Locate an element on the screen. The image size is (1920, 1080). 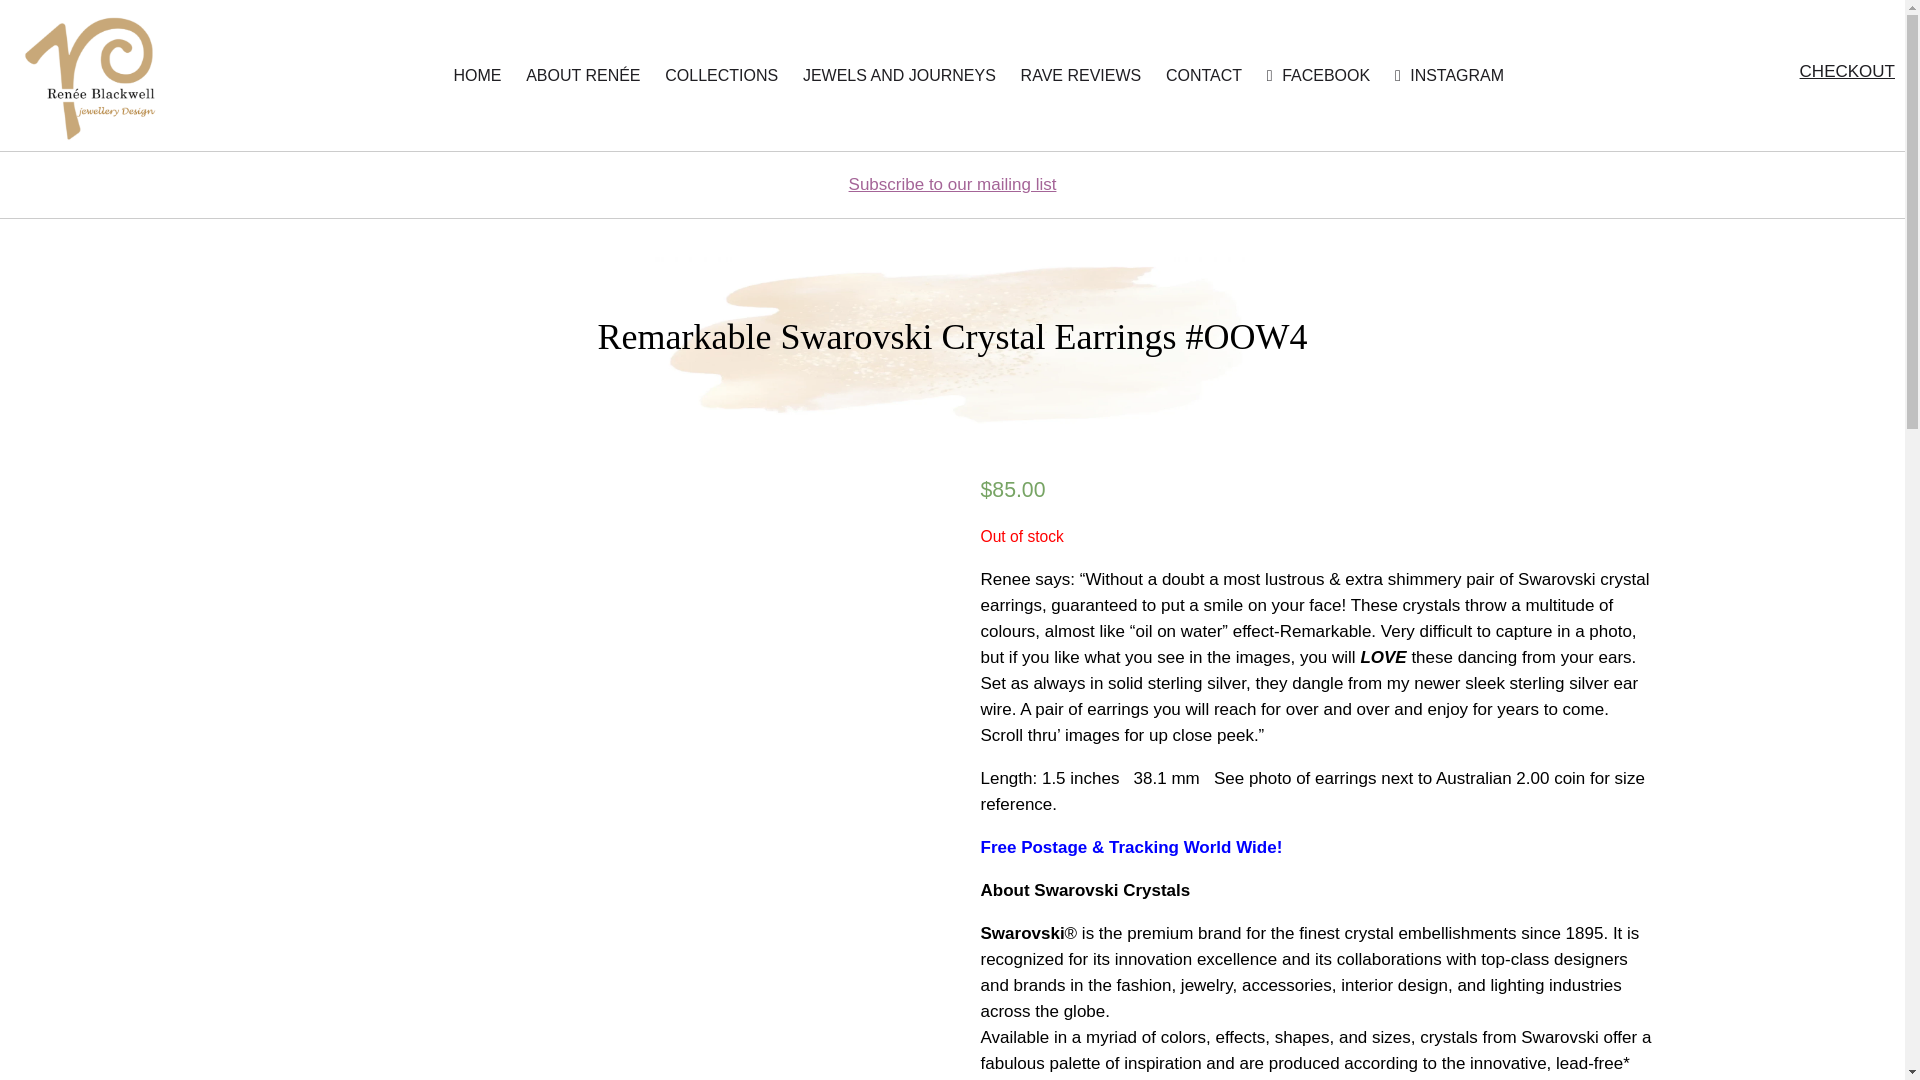
JEWELS AND JOURNEYS is located at coordinates (899, 76).